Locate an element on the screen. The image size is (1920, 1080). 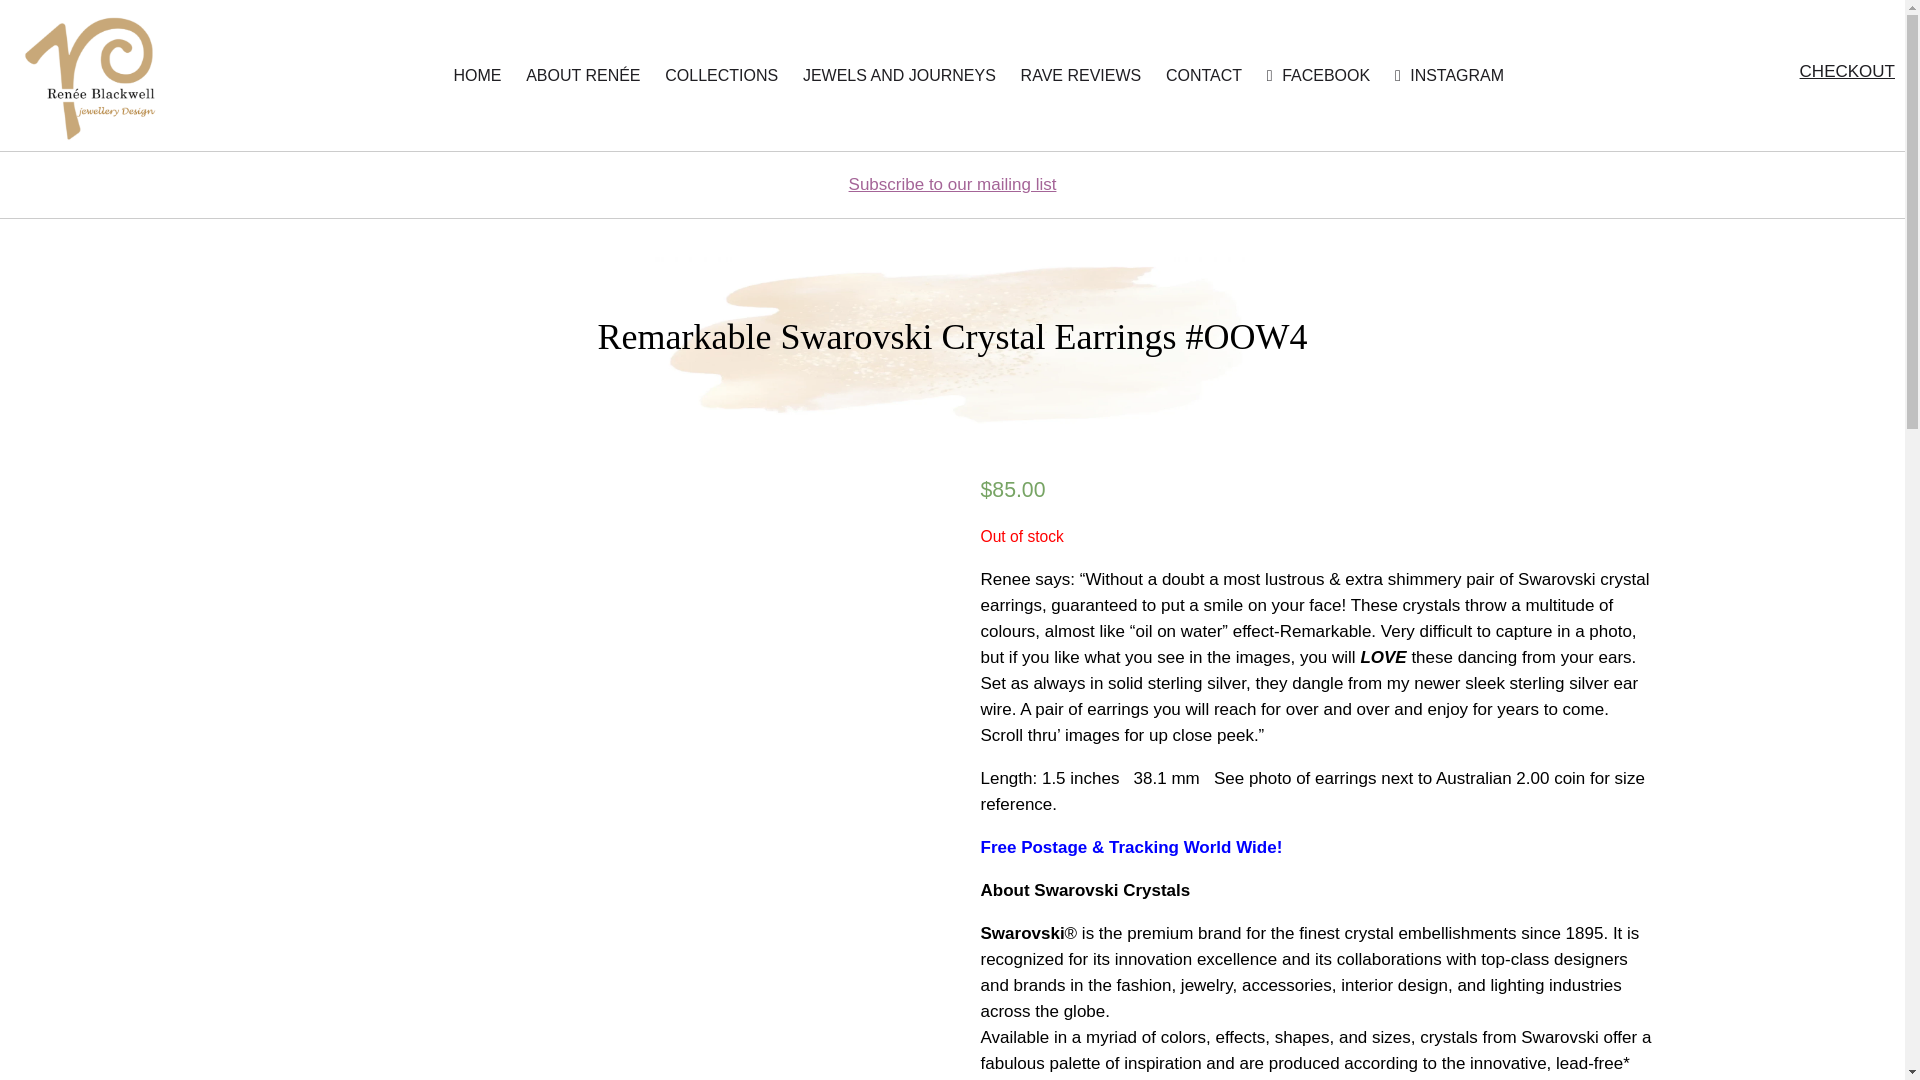
JEWELS AND JOURNEYS is located at coordinates (899, 76).